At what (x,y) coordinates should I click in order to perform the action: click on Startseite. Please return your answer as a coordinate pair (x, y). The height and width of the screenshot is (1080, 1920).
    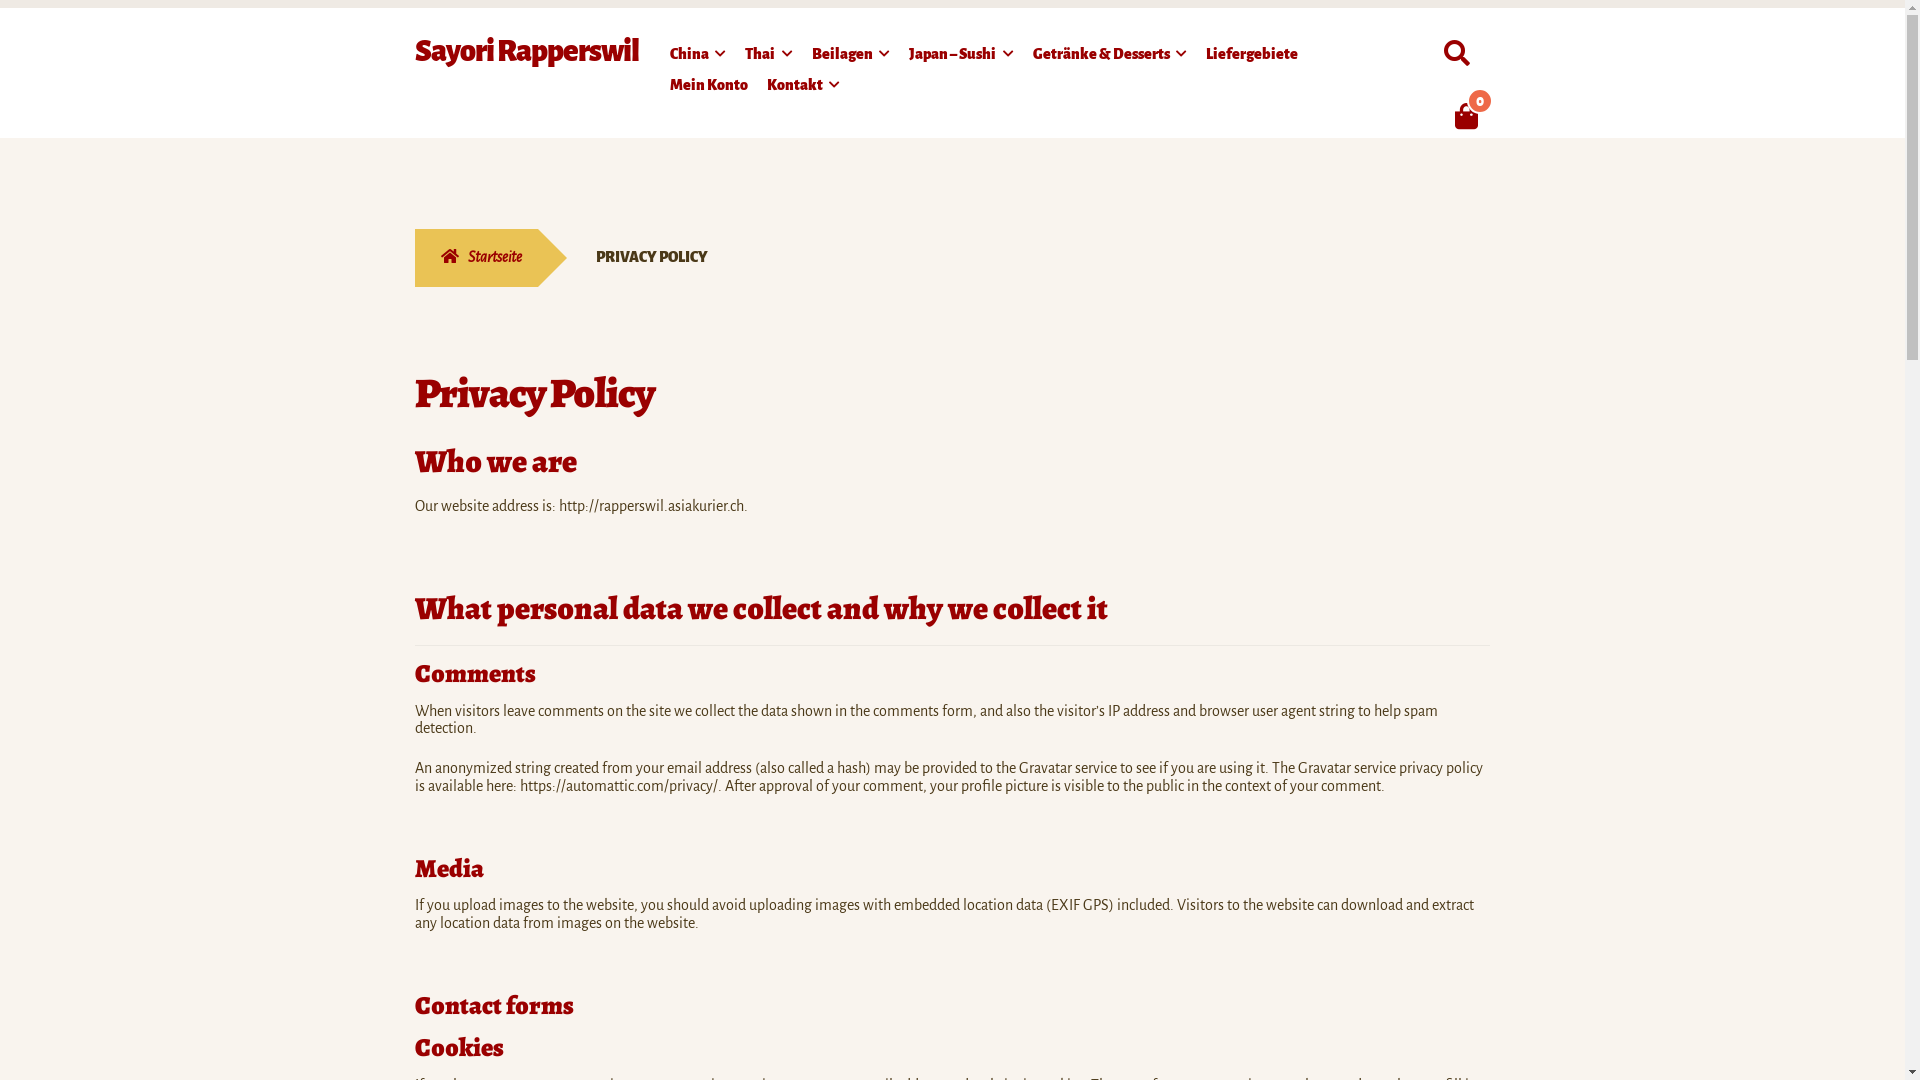
    Looking at the image, I should click on (476, 258).